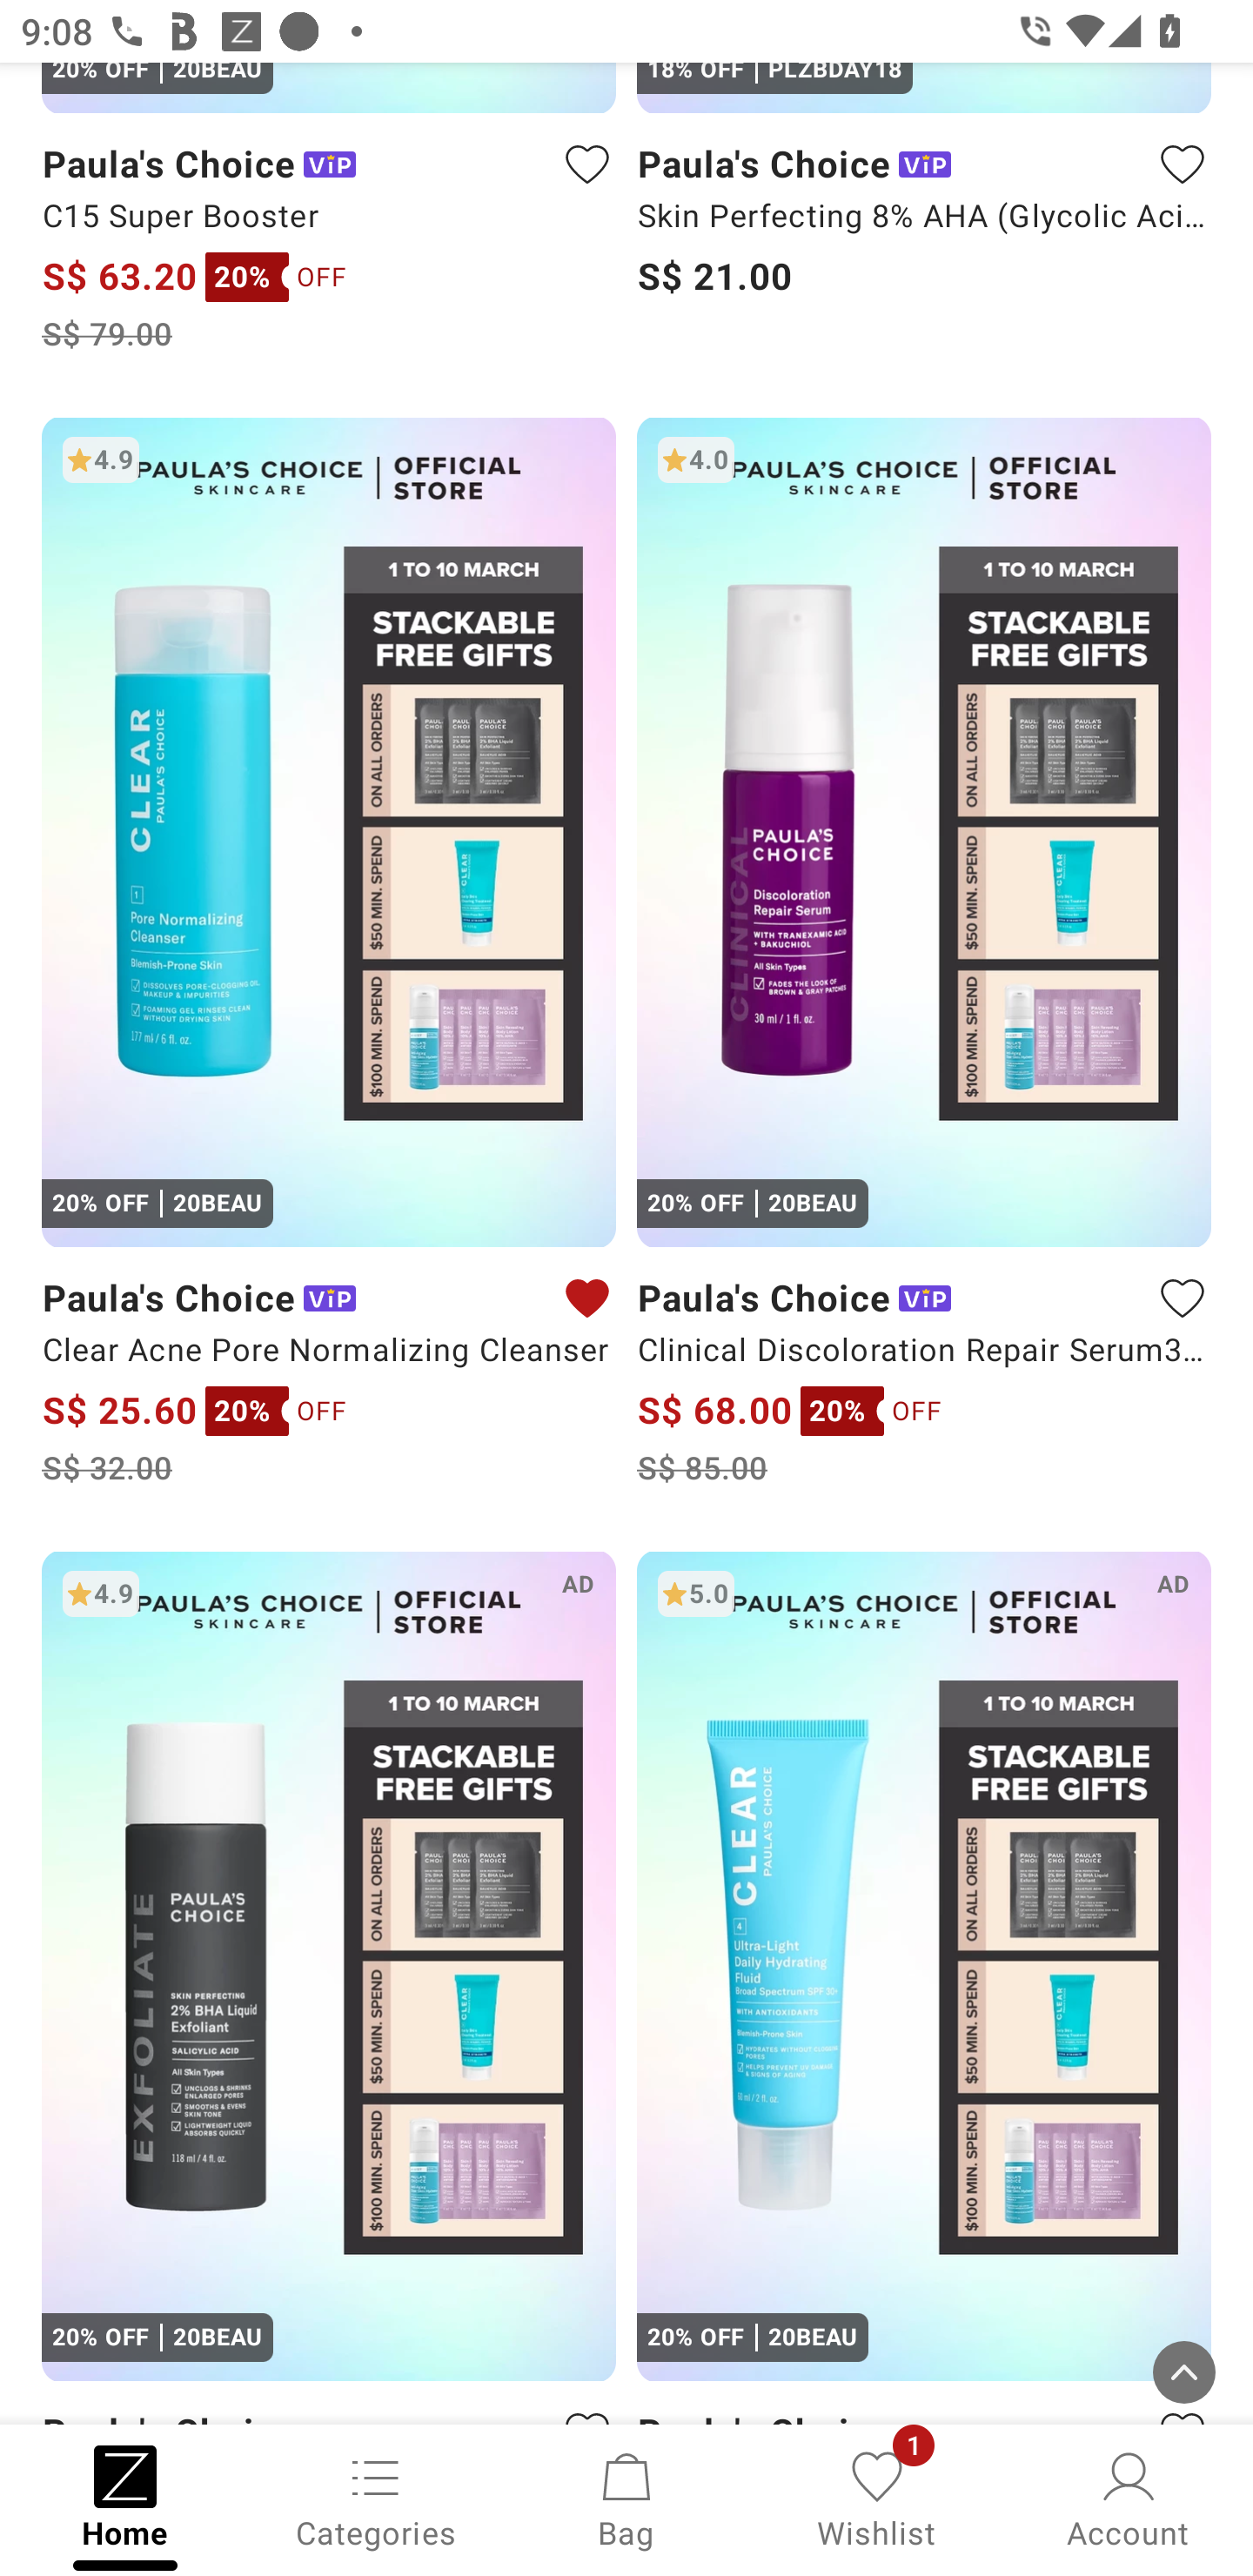  Describe the element at coordinates (376, 2498) in the screenshot. I see `Categories` at that location.